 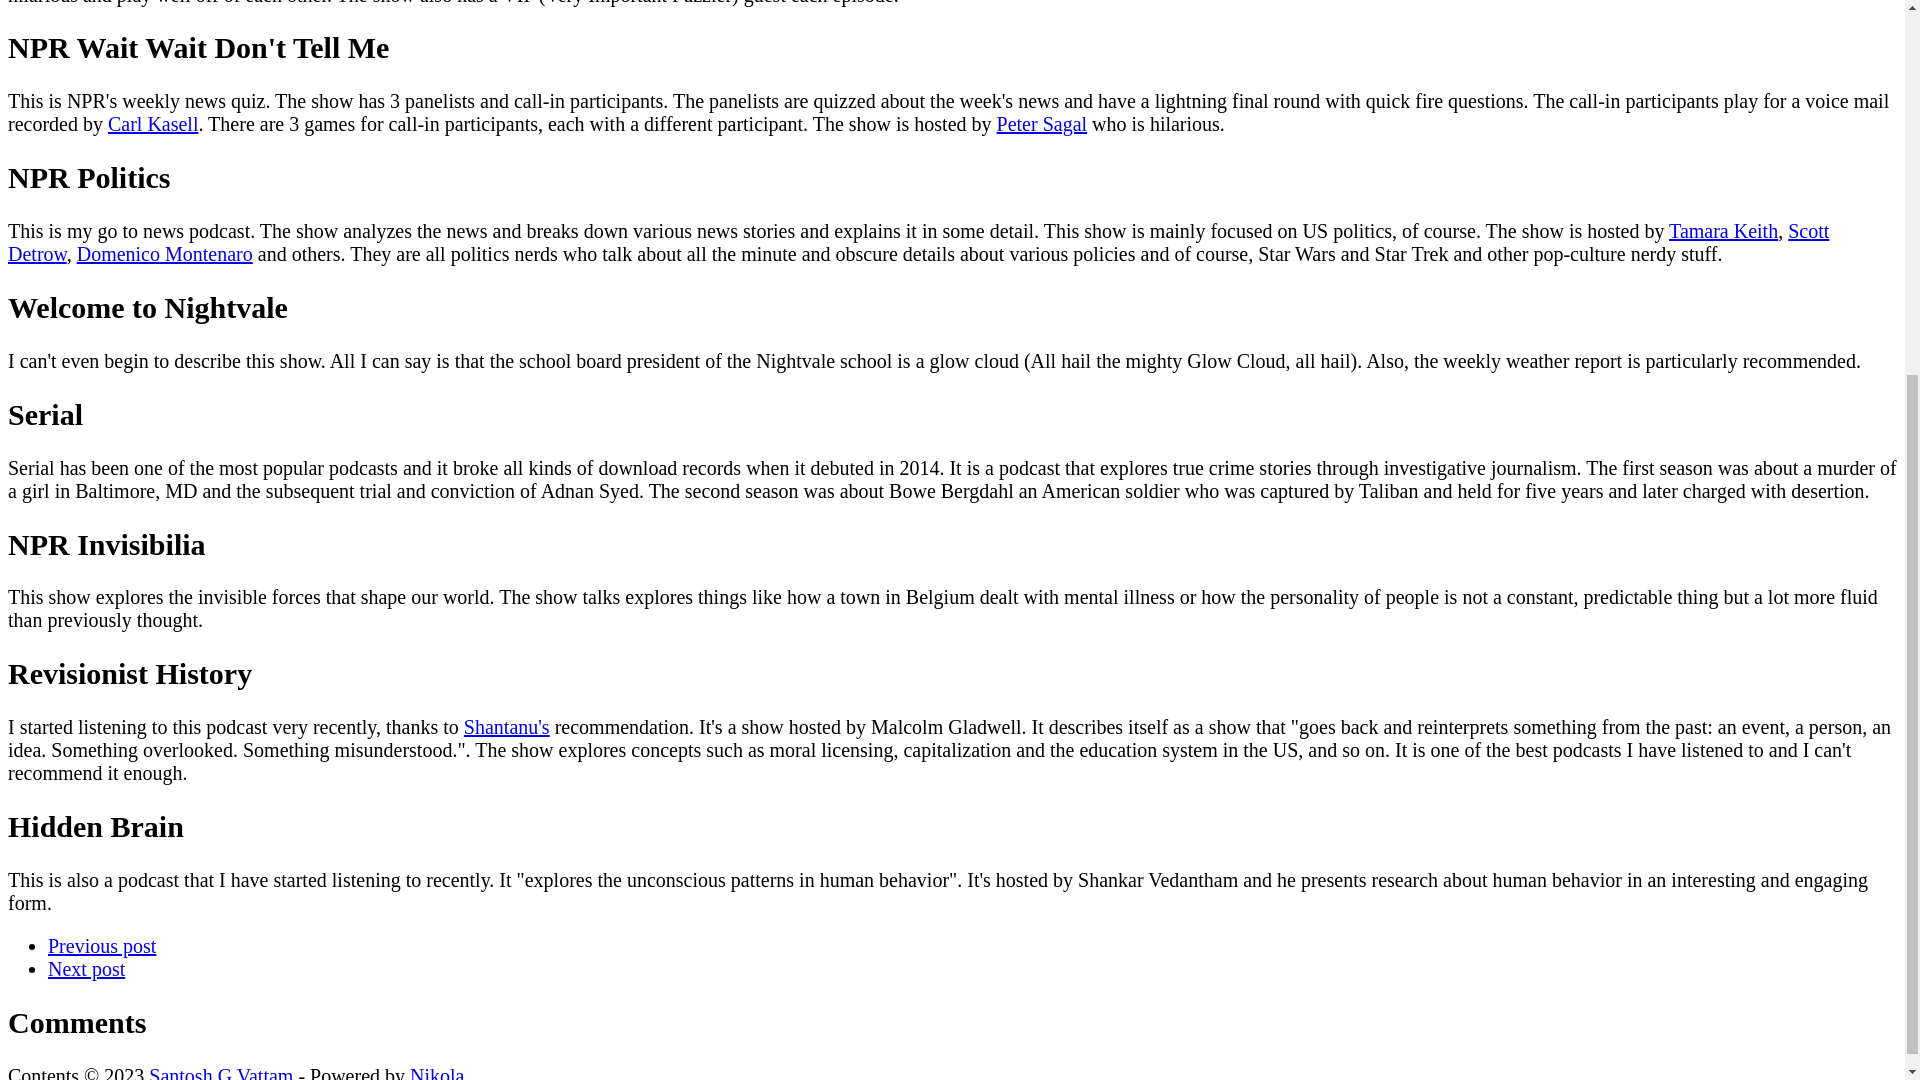 I want to click on Next post, so click(x=86, y=968).